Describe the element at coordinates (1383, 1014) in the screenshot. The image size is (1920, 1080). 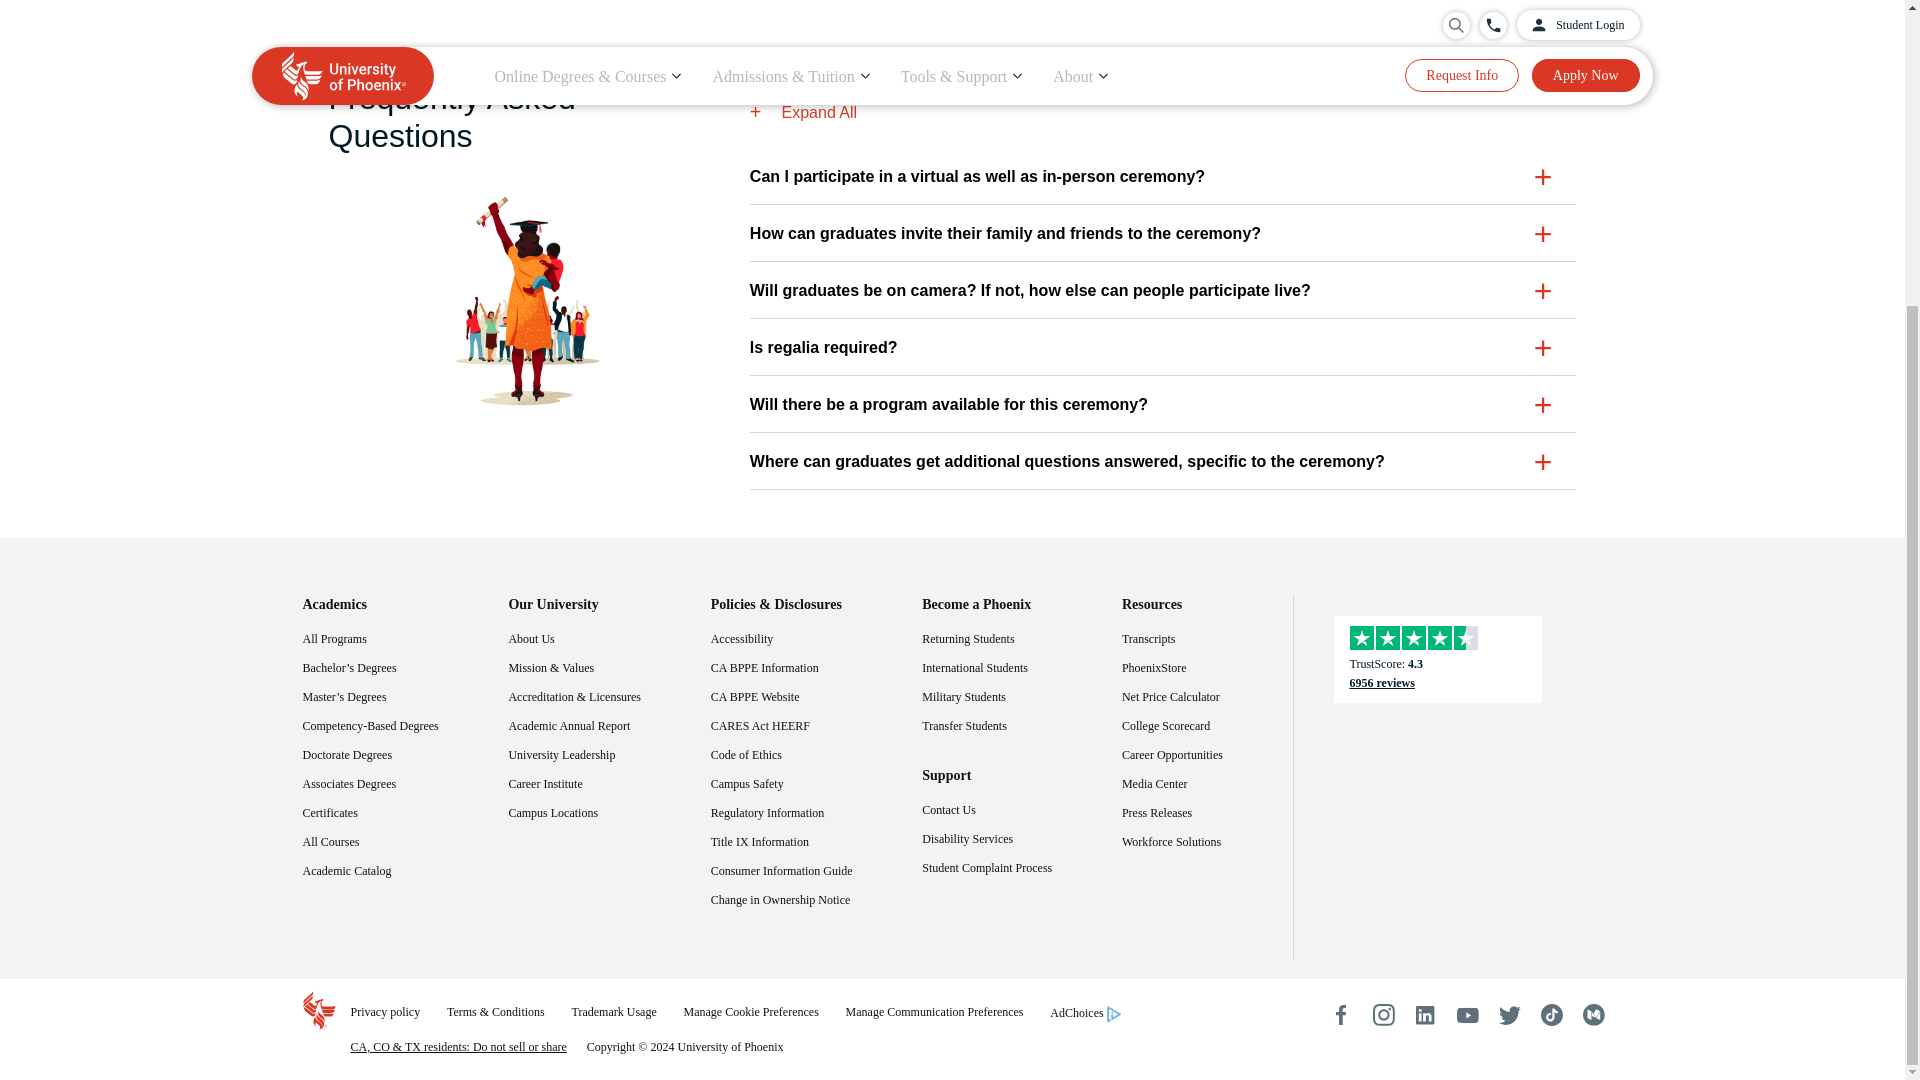
I see `Connect to UOPX on Instagram` at that location.